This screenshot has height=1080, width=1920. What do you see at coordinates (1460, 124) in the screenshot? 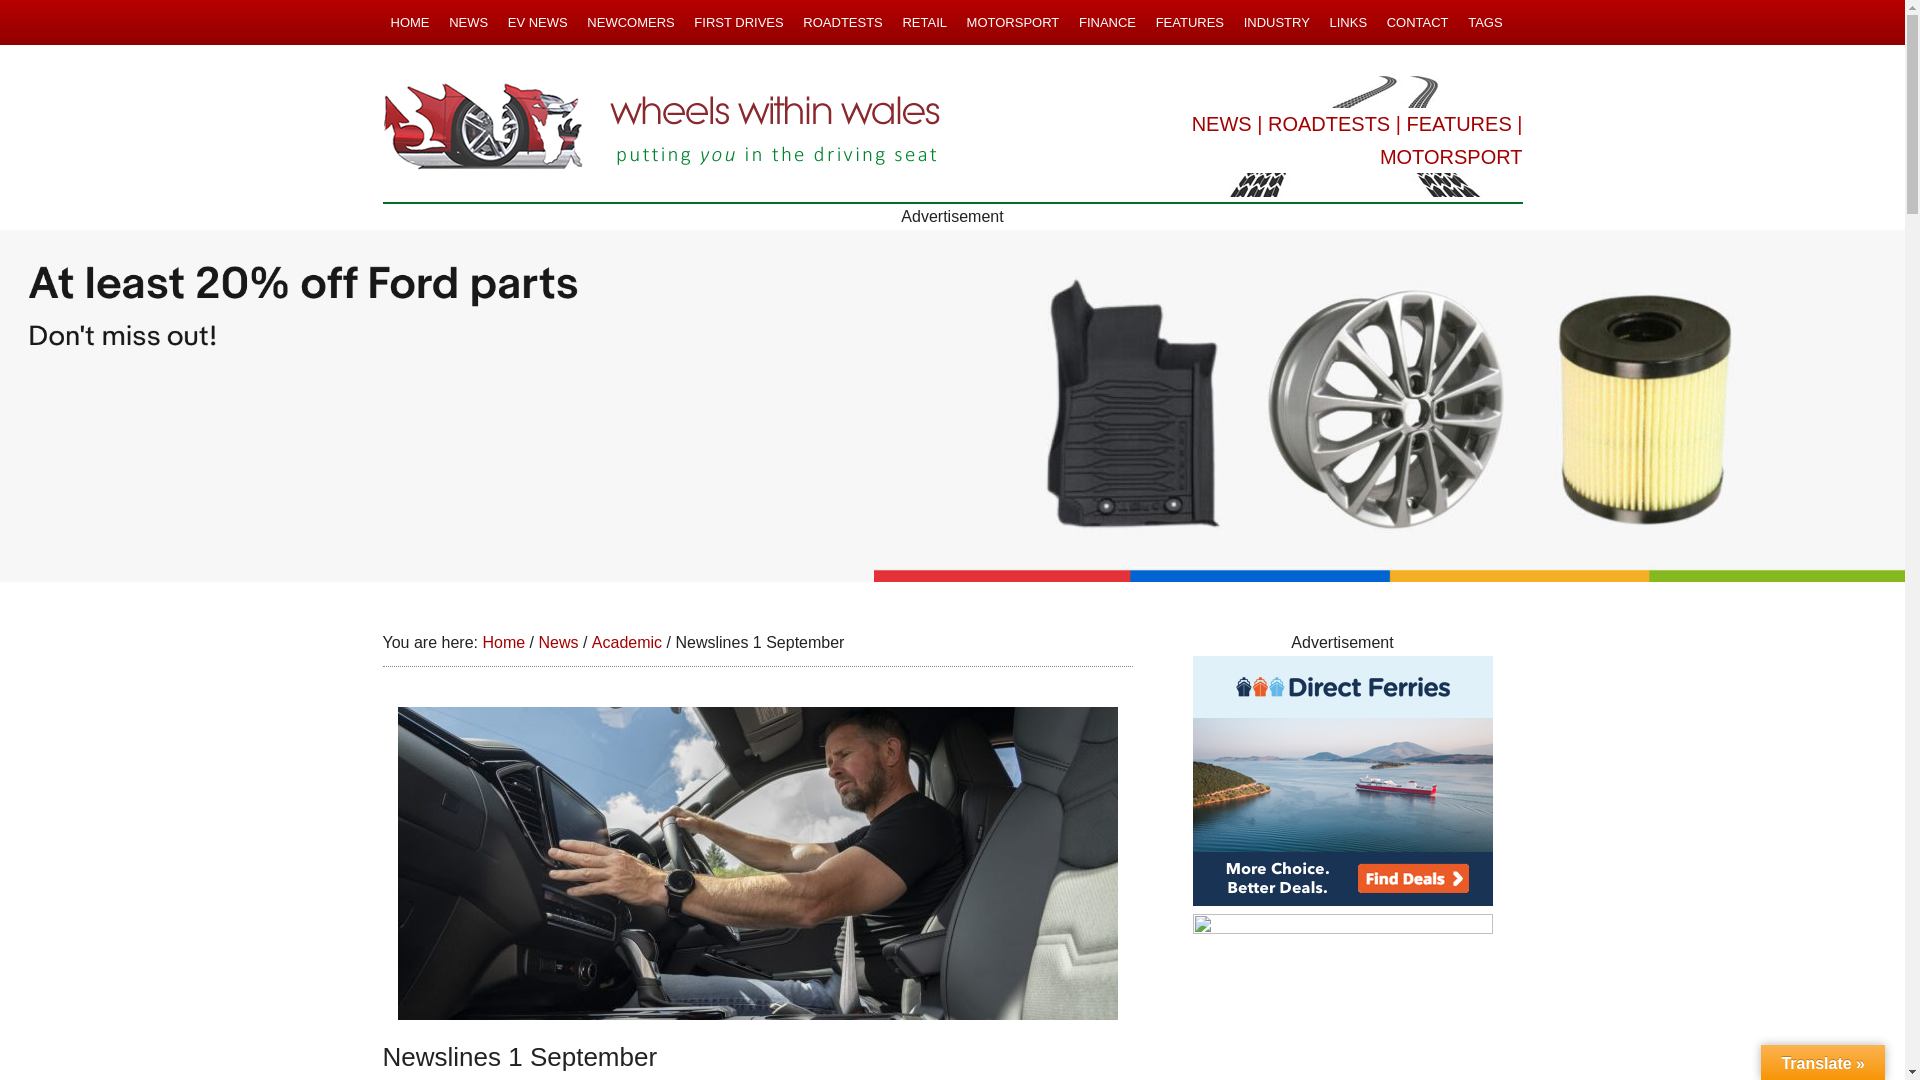
I see `FEATURES` at bounding box center [1460, 124].